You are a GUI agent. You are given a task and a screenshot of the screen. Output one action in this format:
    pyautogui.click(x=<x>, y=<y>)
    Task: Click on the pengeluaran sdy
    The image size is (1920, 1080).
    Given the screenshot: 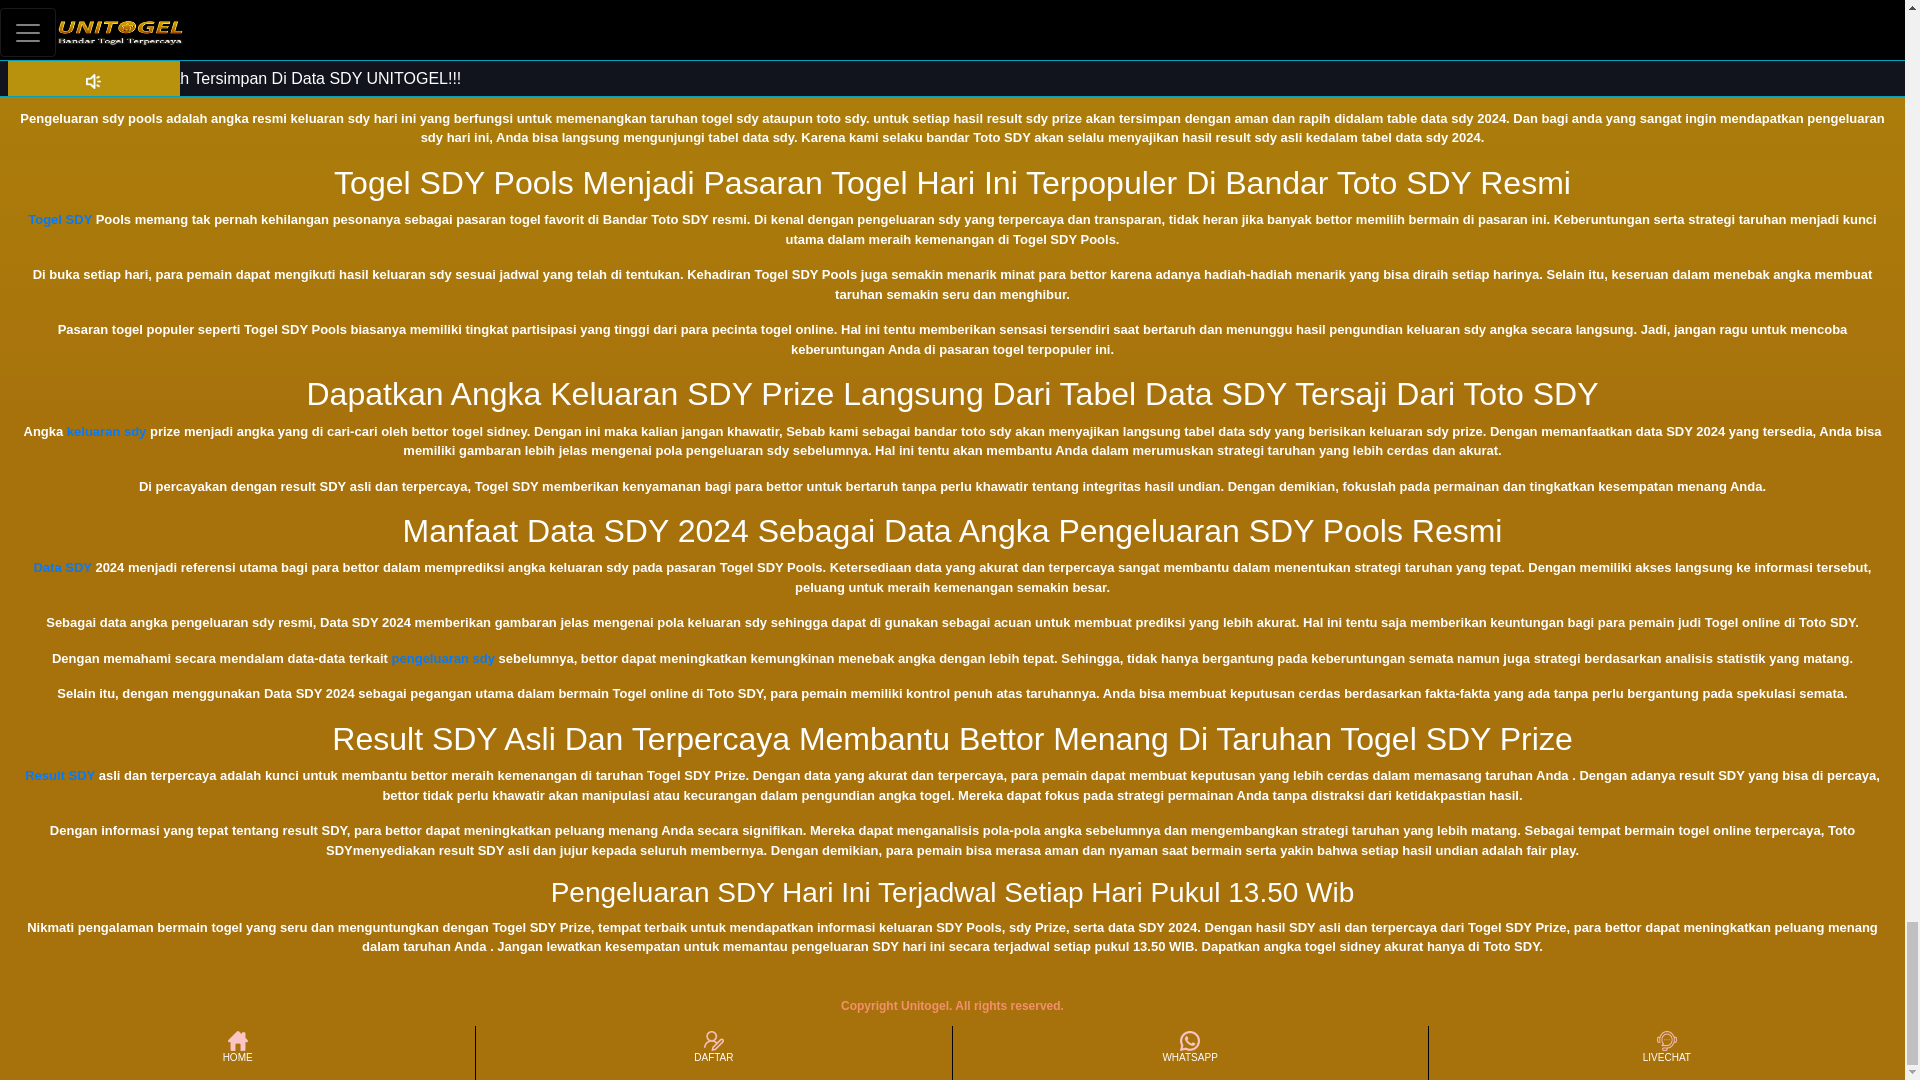 What is the action you would take?
    pyautogui.click(x=443, y=658)
    